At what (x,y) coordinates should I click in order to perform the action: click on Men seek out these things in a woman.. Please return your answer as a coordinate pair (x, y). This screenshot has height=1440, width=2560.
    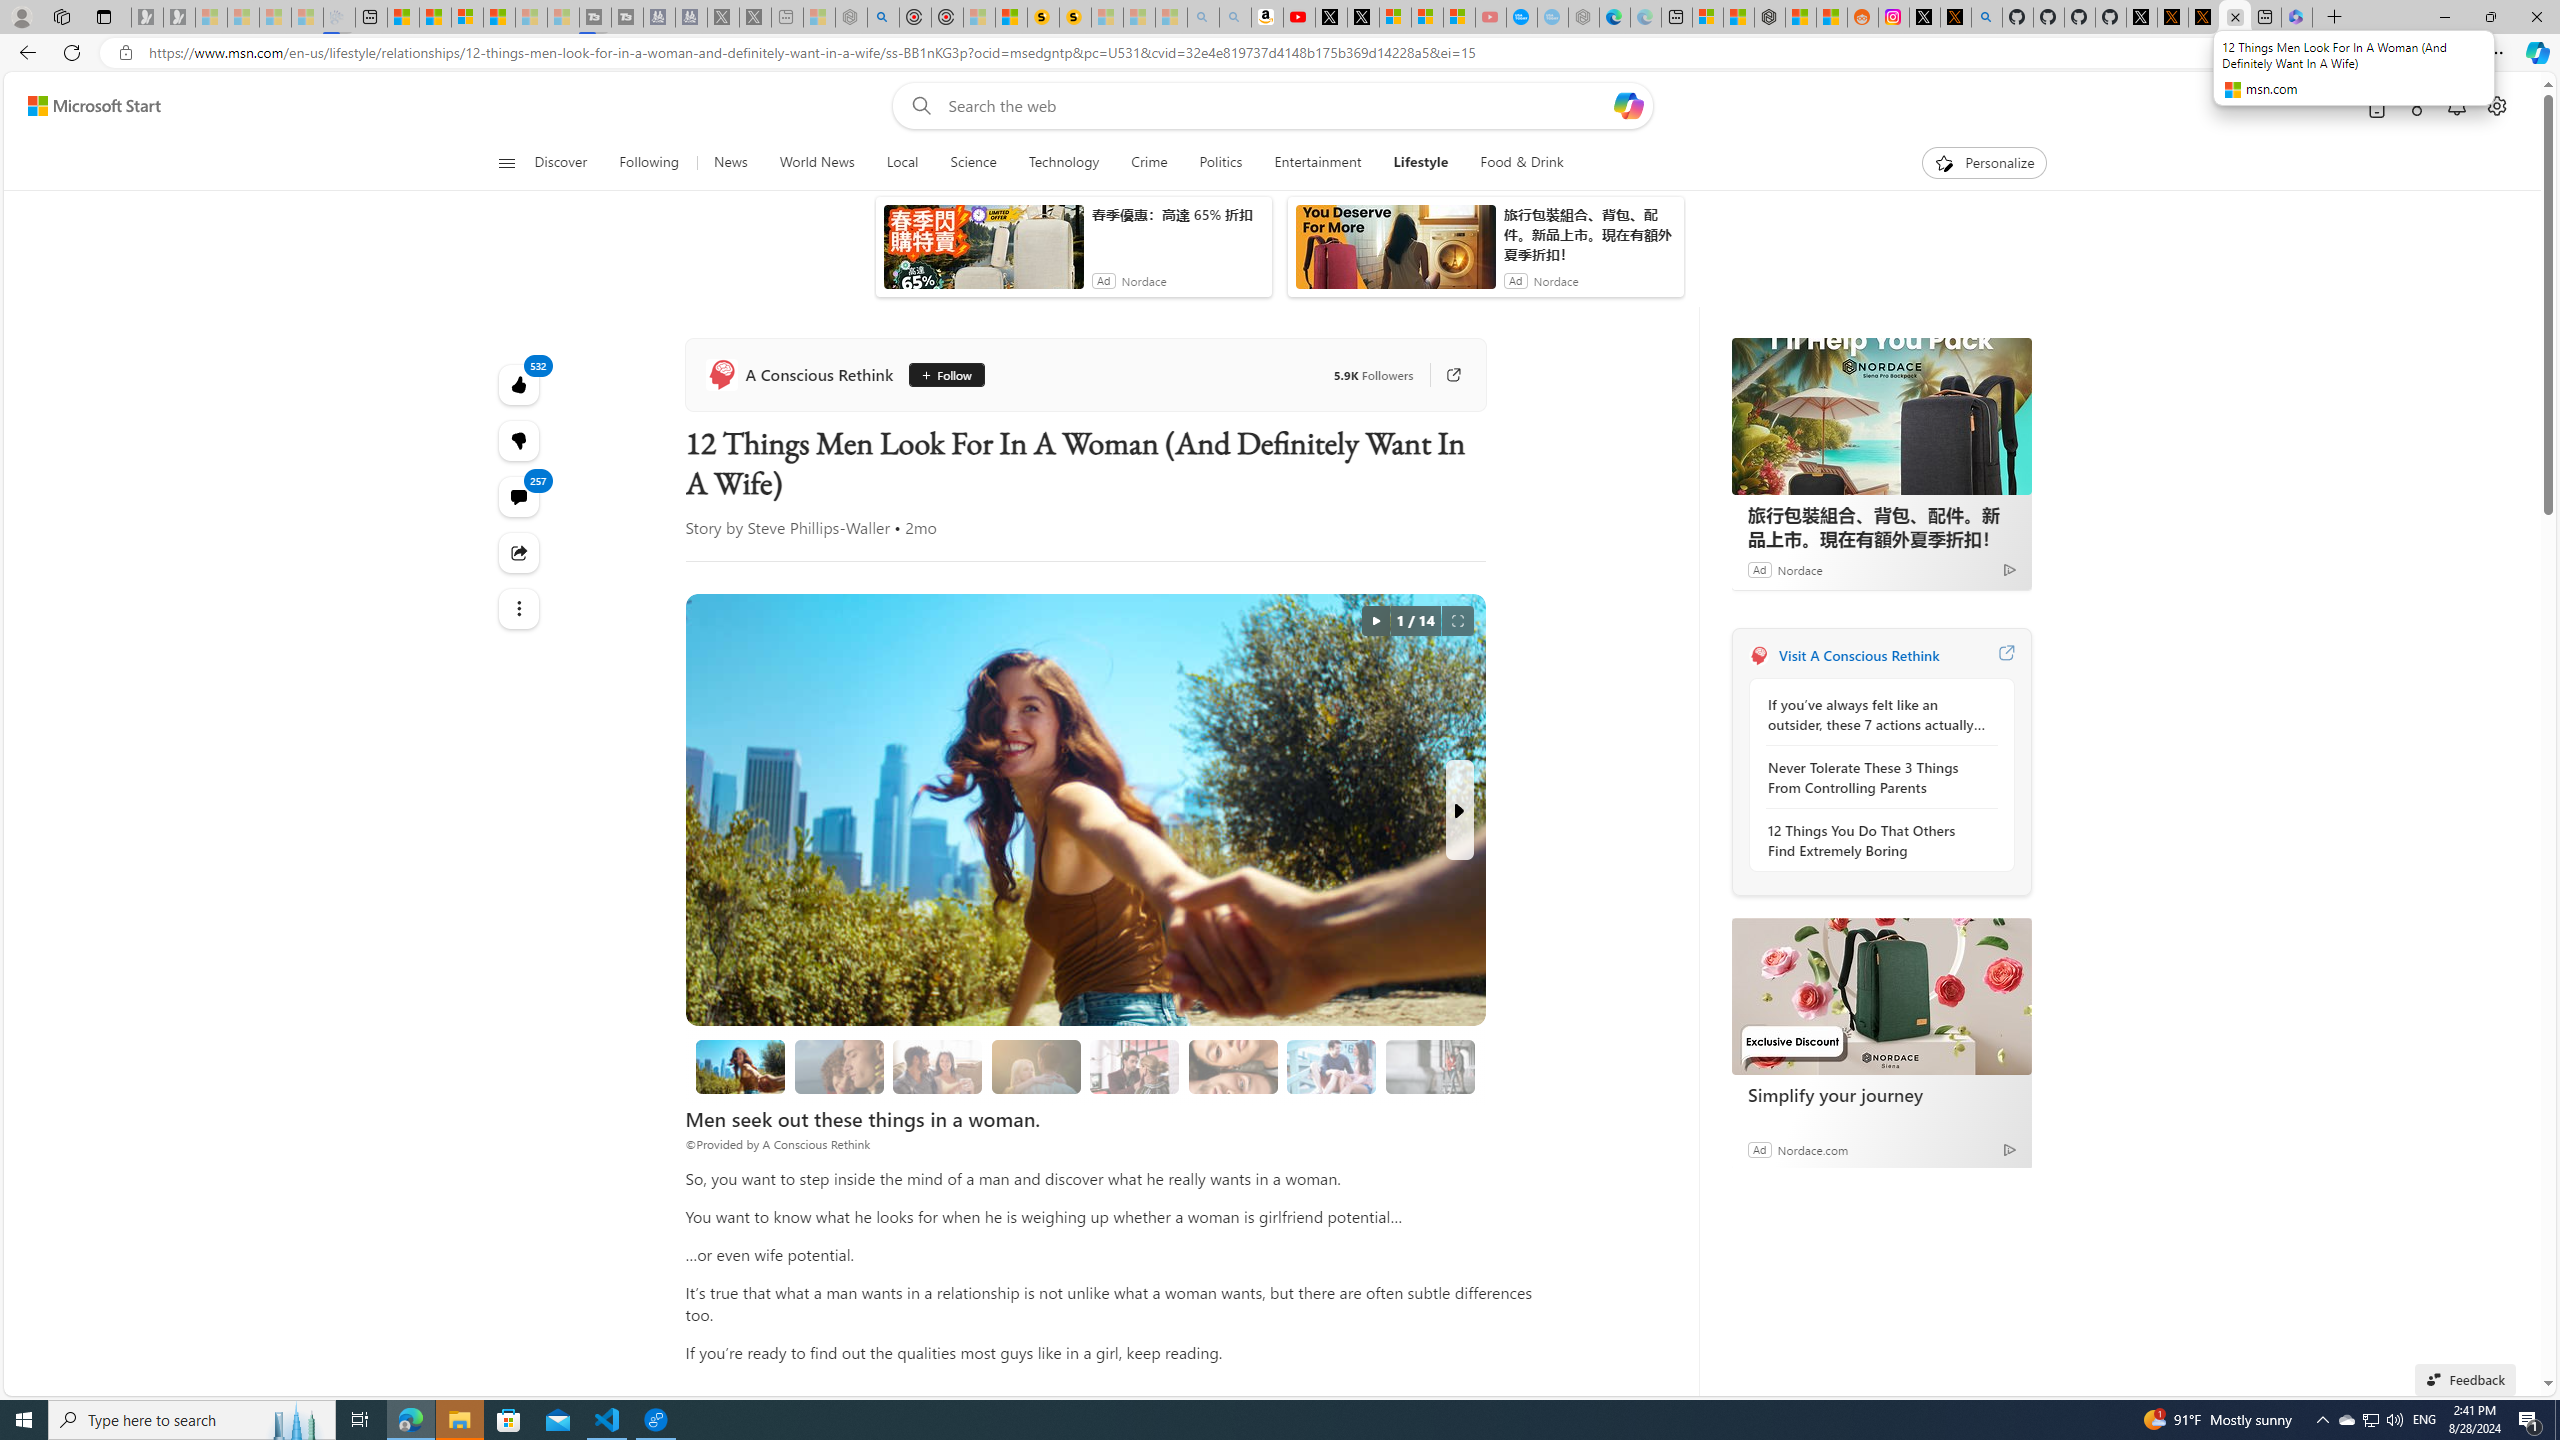
    Looking at the image, I should click on (741, 1066).